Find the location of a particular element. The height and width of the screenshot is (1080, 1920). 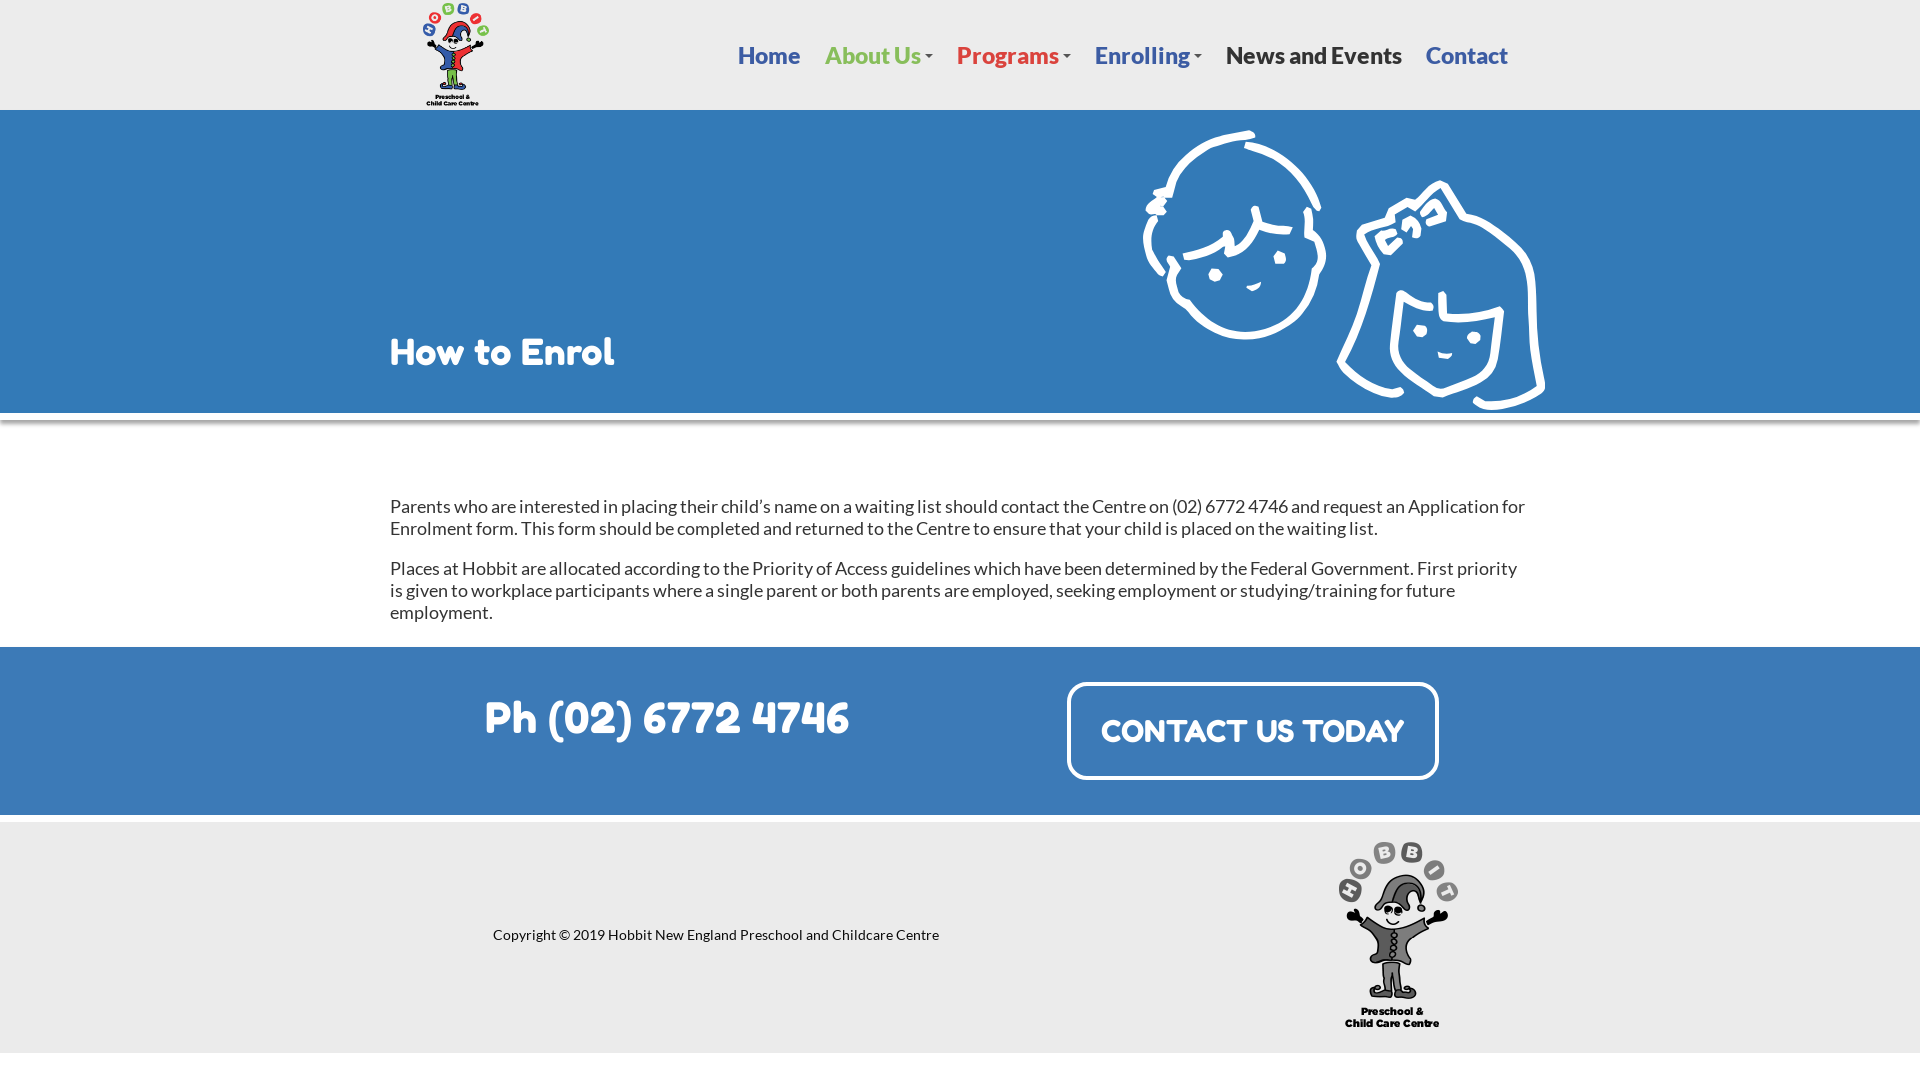

+
Programs is located at coordinates (1014, 56).